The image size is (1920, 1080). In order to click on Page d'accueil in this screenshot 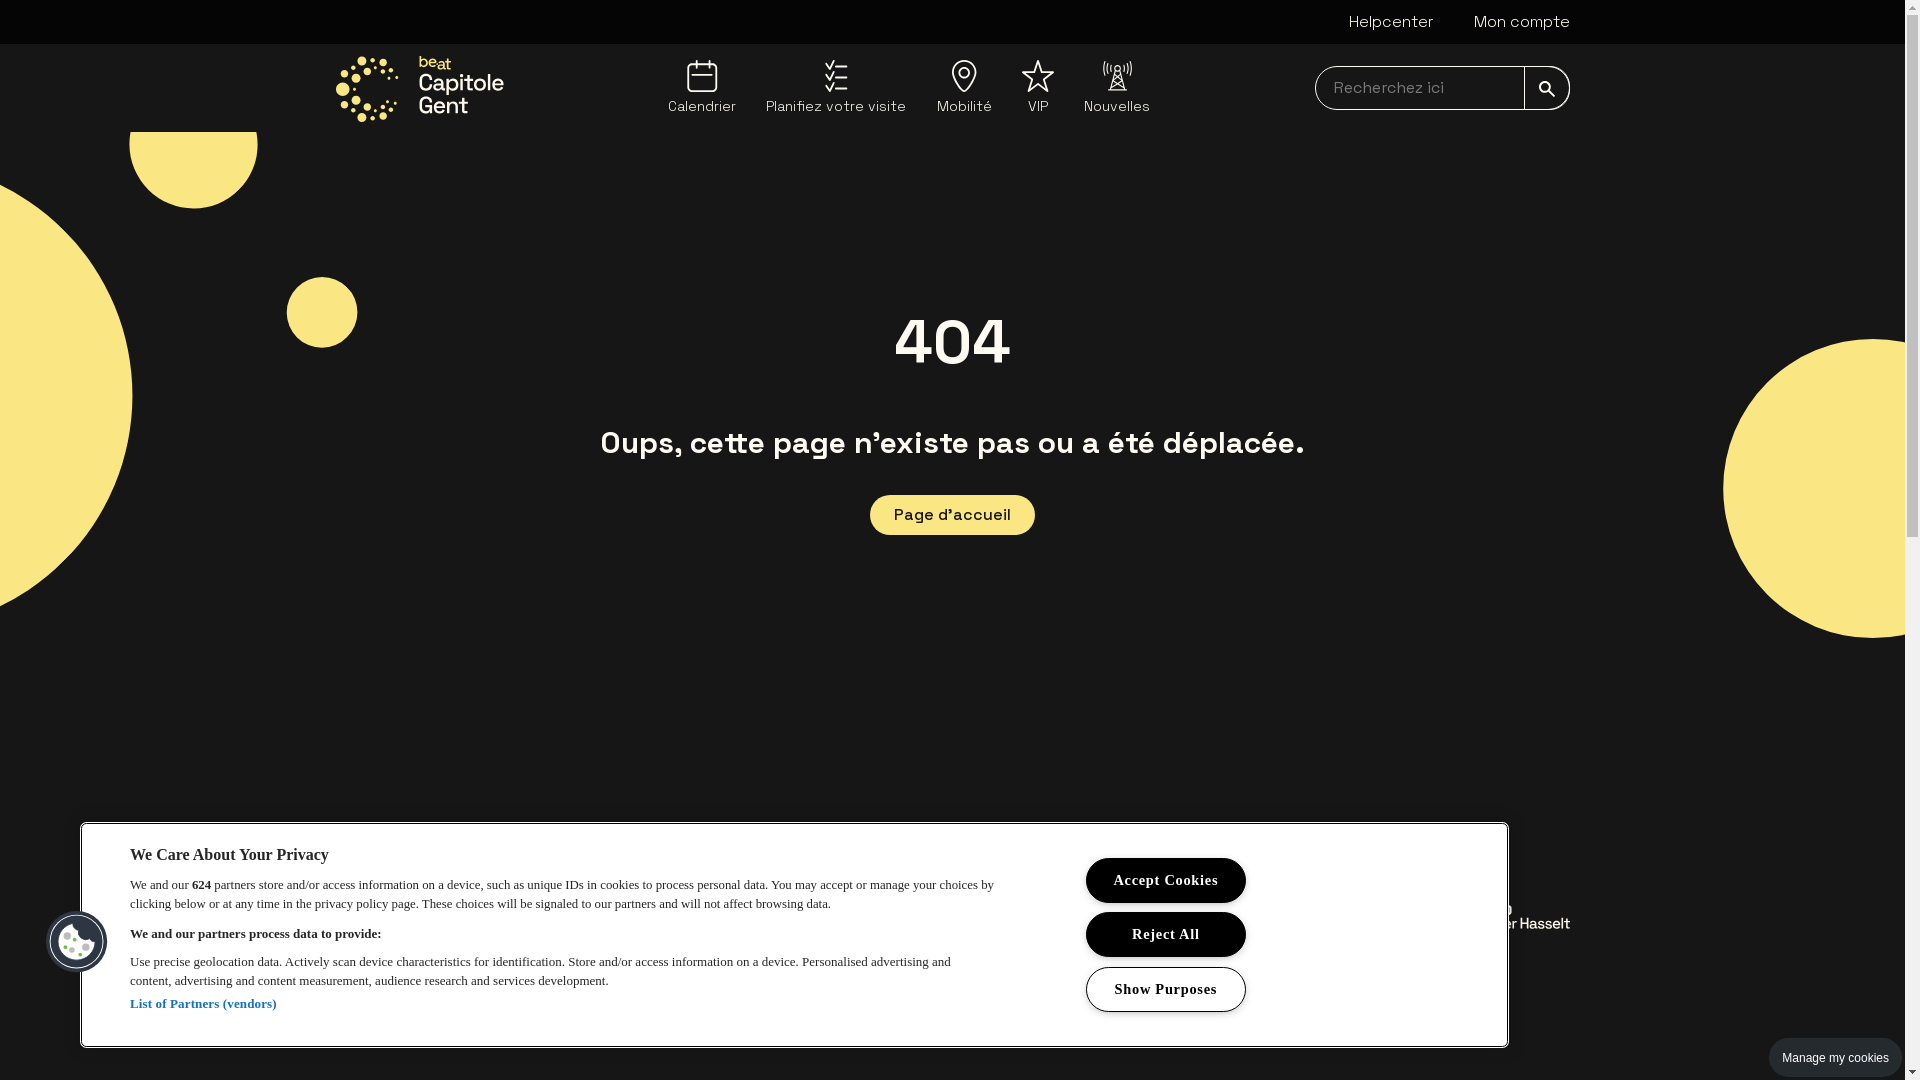, I will do `click(952, 515)`.